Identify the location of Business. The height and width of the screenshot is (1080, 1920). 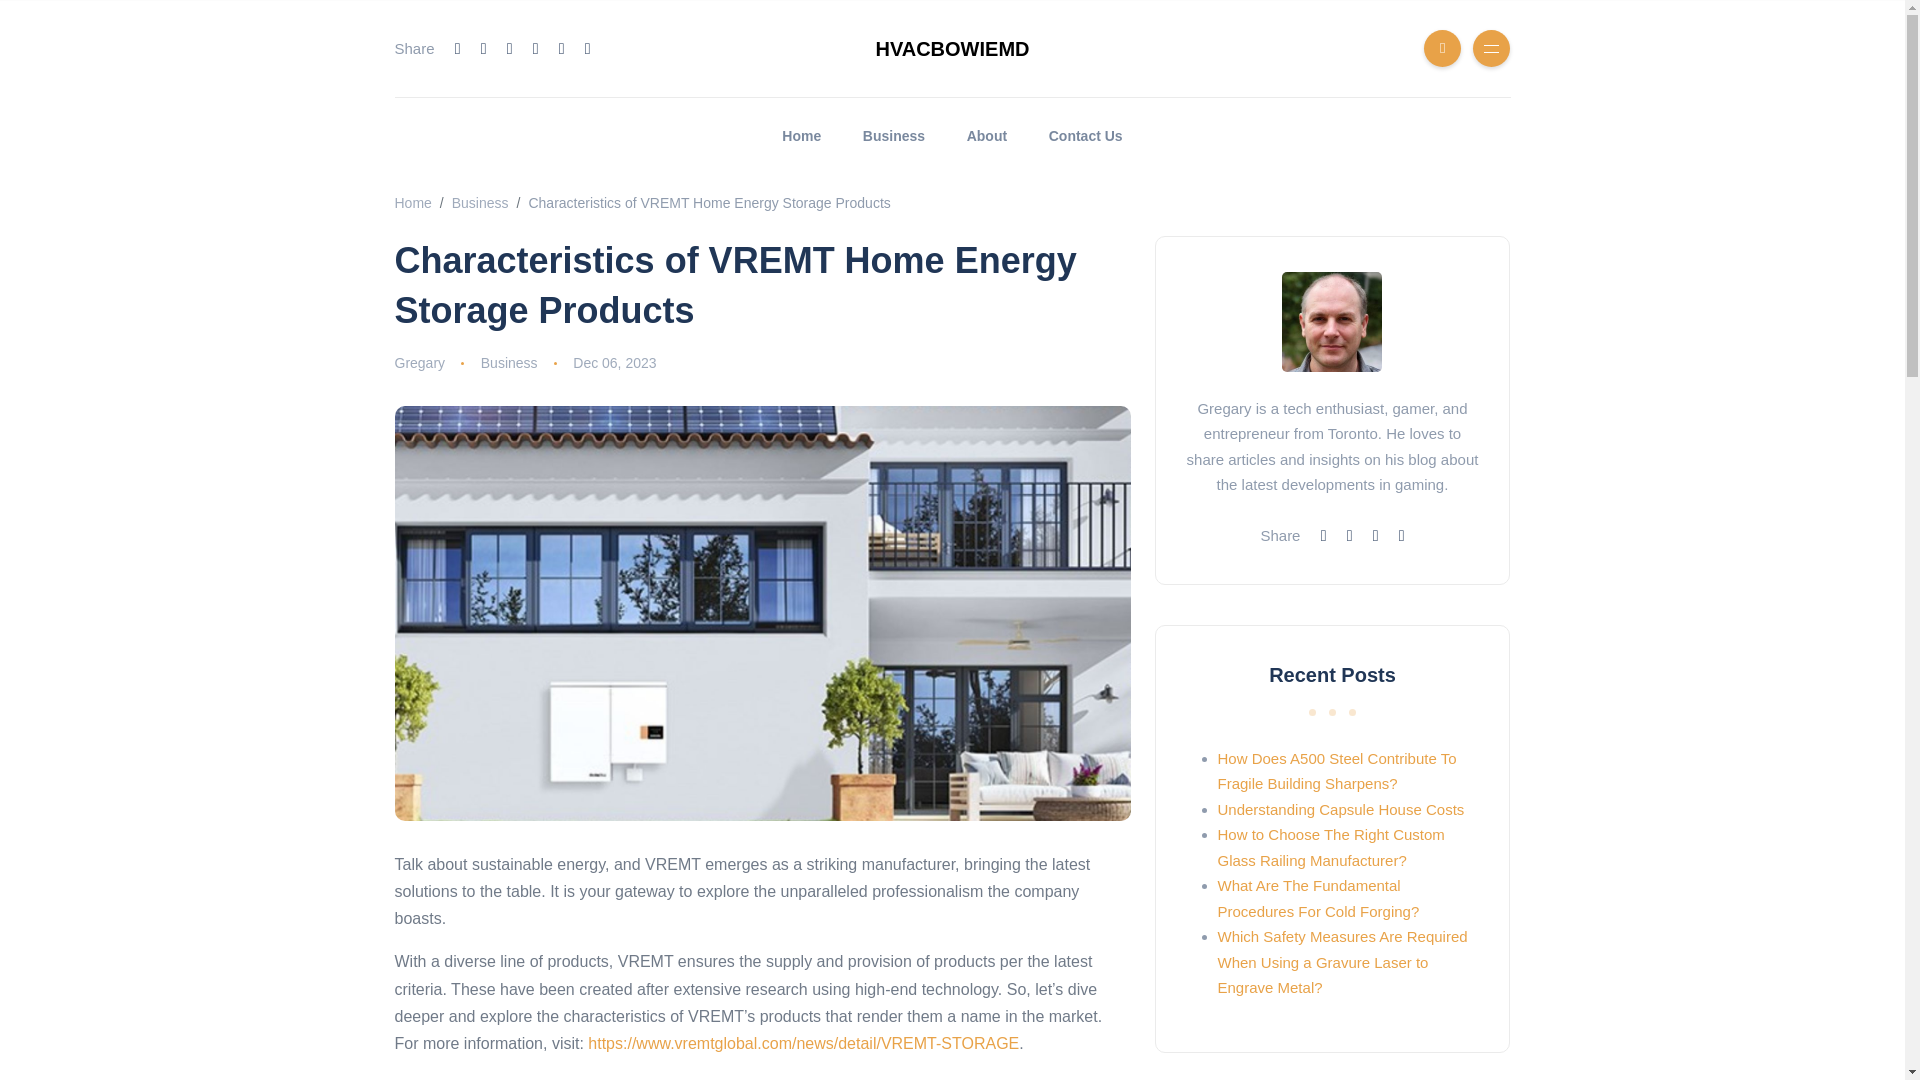
(480, 202).